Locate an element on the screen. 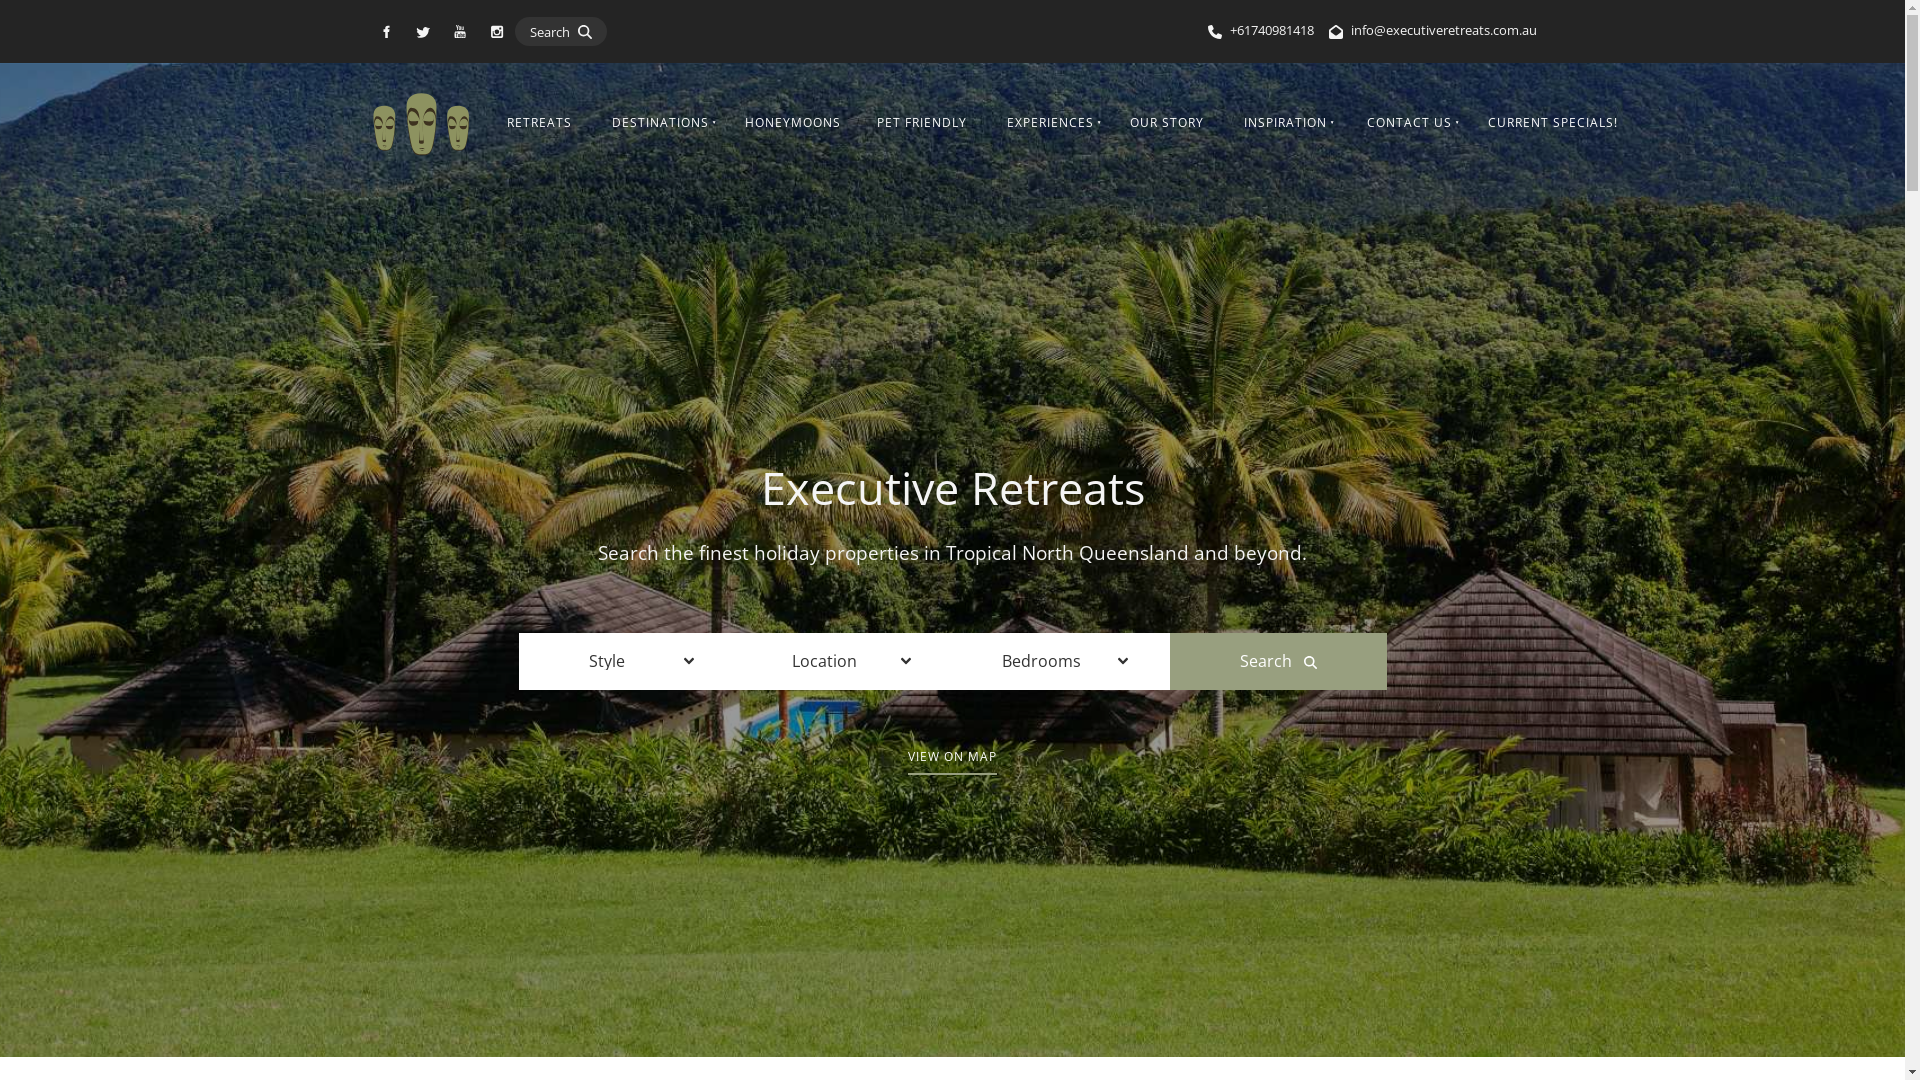 The width and height of the screenshot is (1920, 1080). INSPIRATION is located at coordinates (1284, 124).